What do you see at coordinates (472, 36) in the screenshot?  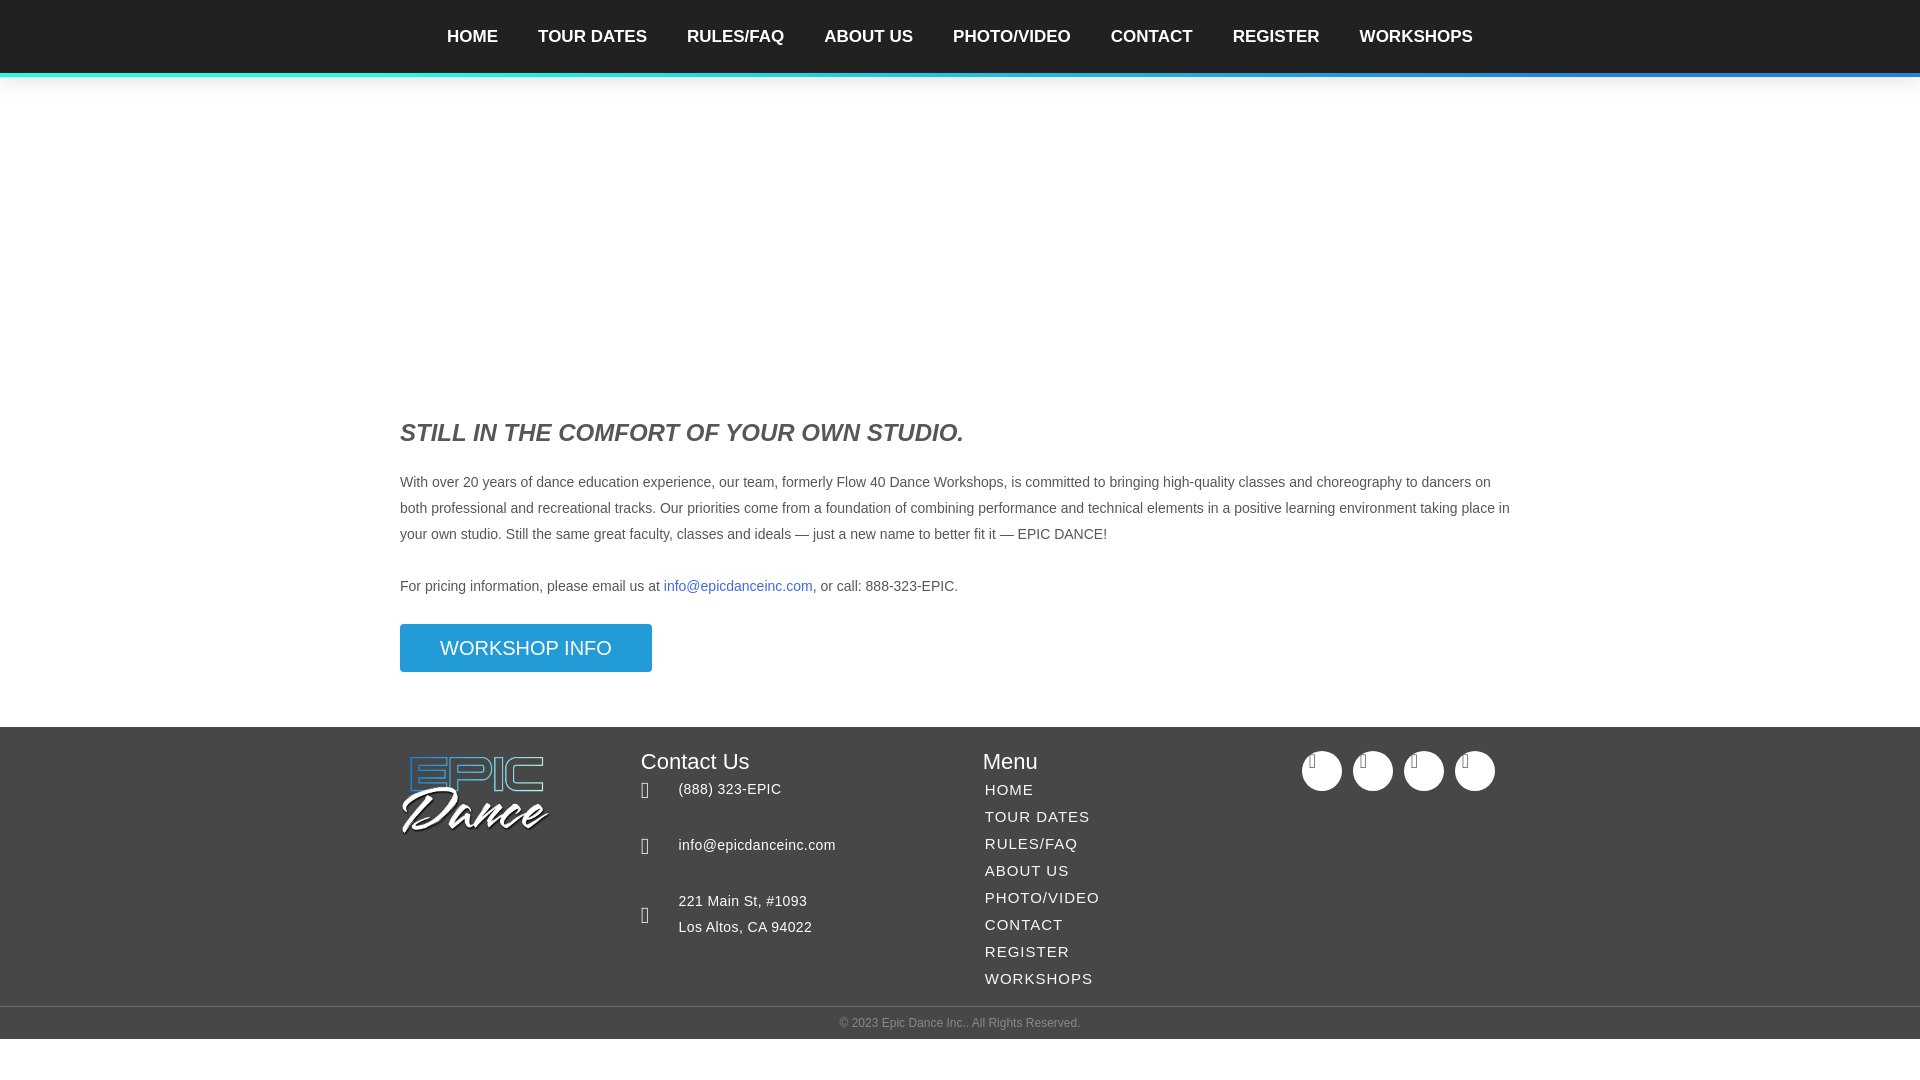 I see `HOME` at bounding box center [472, 36].